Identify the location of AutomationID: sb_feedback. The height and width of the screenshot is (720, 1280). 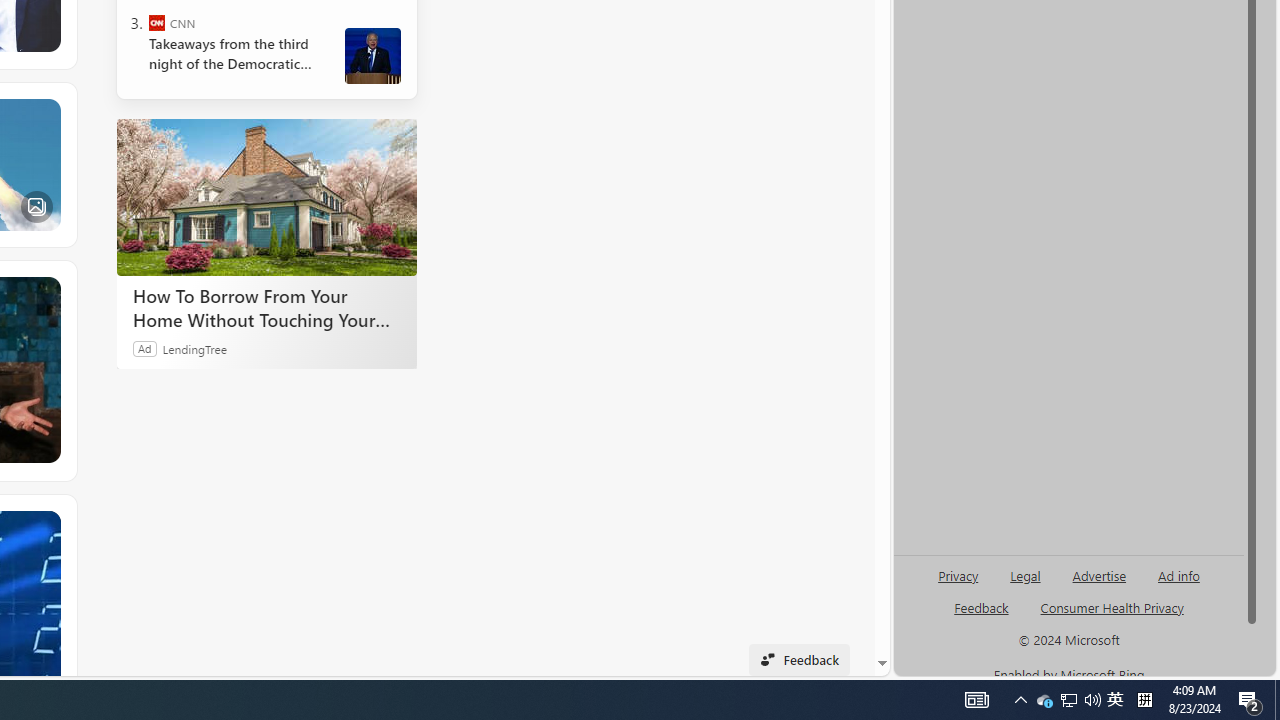
(980, 607).